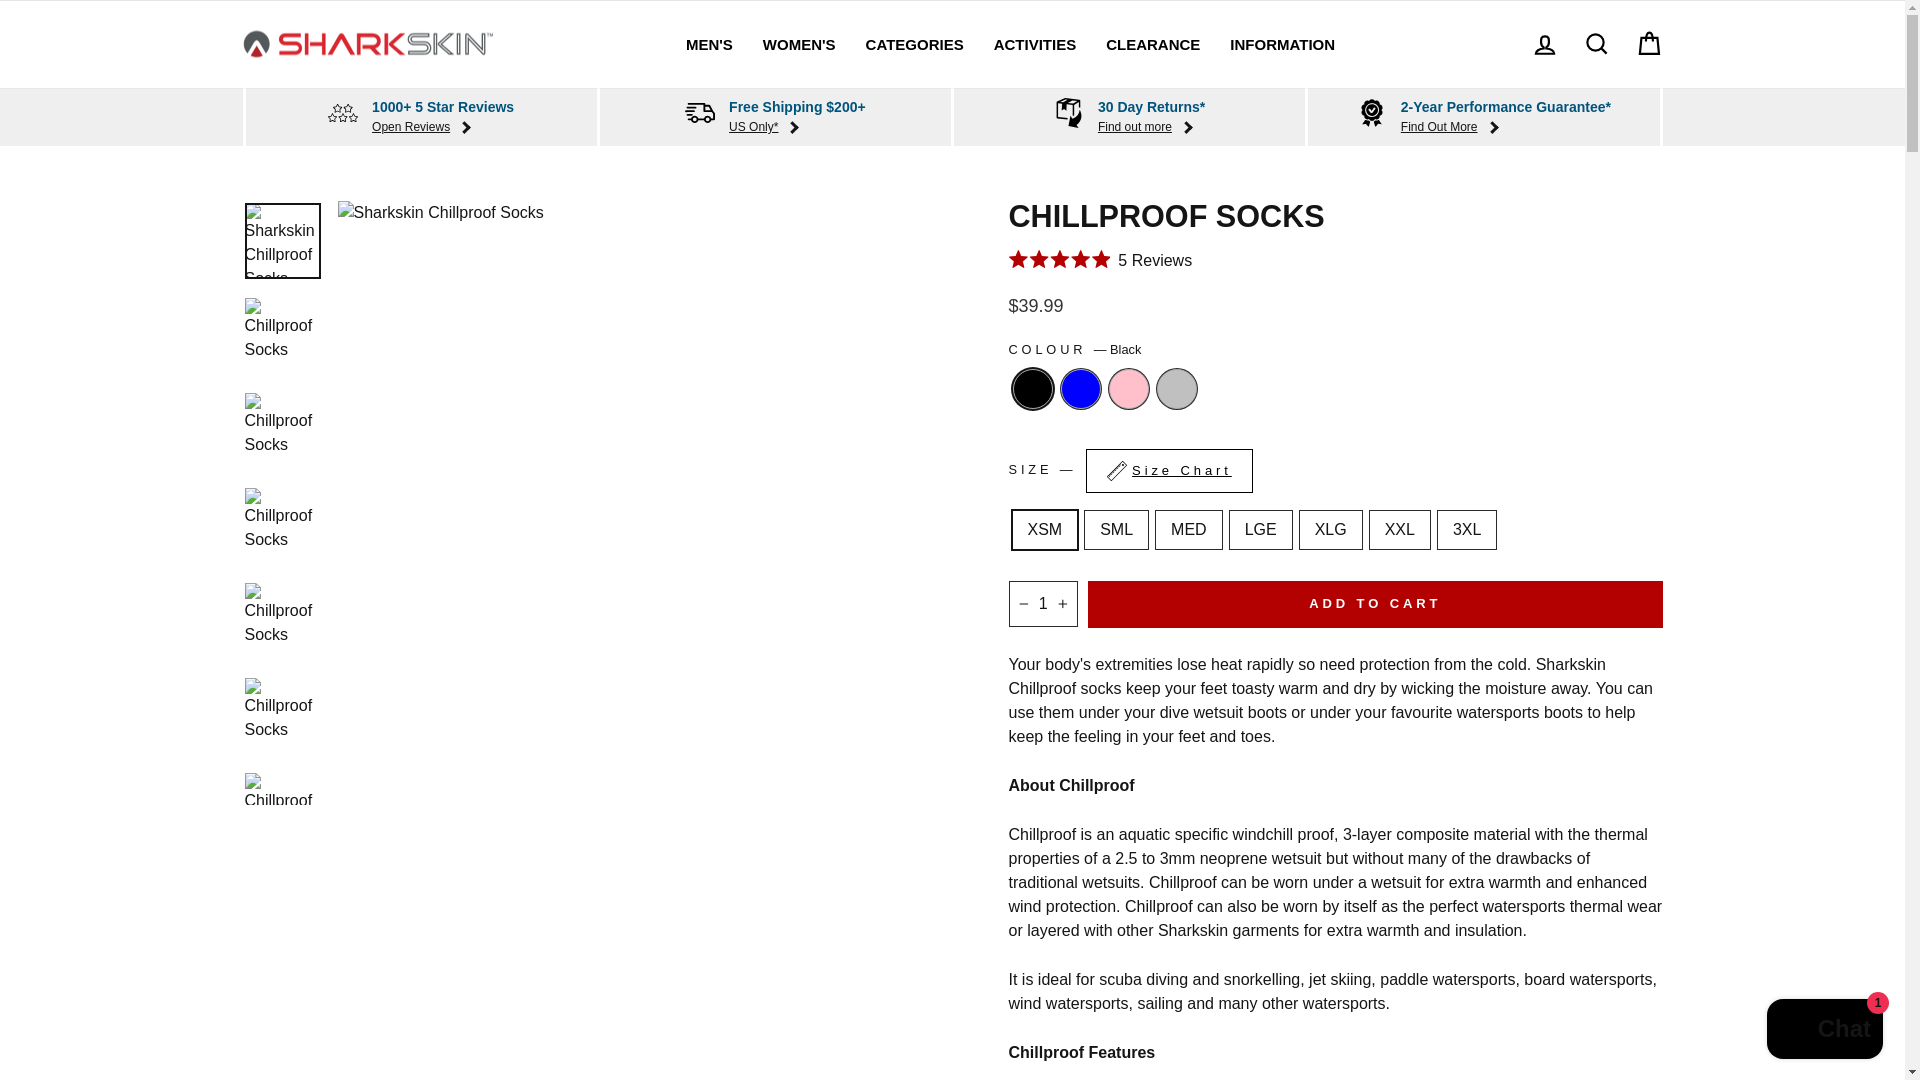 The width and height of the screenshot is (1920, 1080). Describe the element at coordinates (1824, 1031) in the screenshot. I see `Shopify online store chat` at that location.